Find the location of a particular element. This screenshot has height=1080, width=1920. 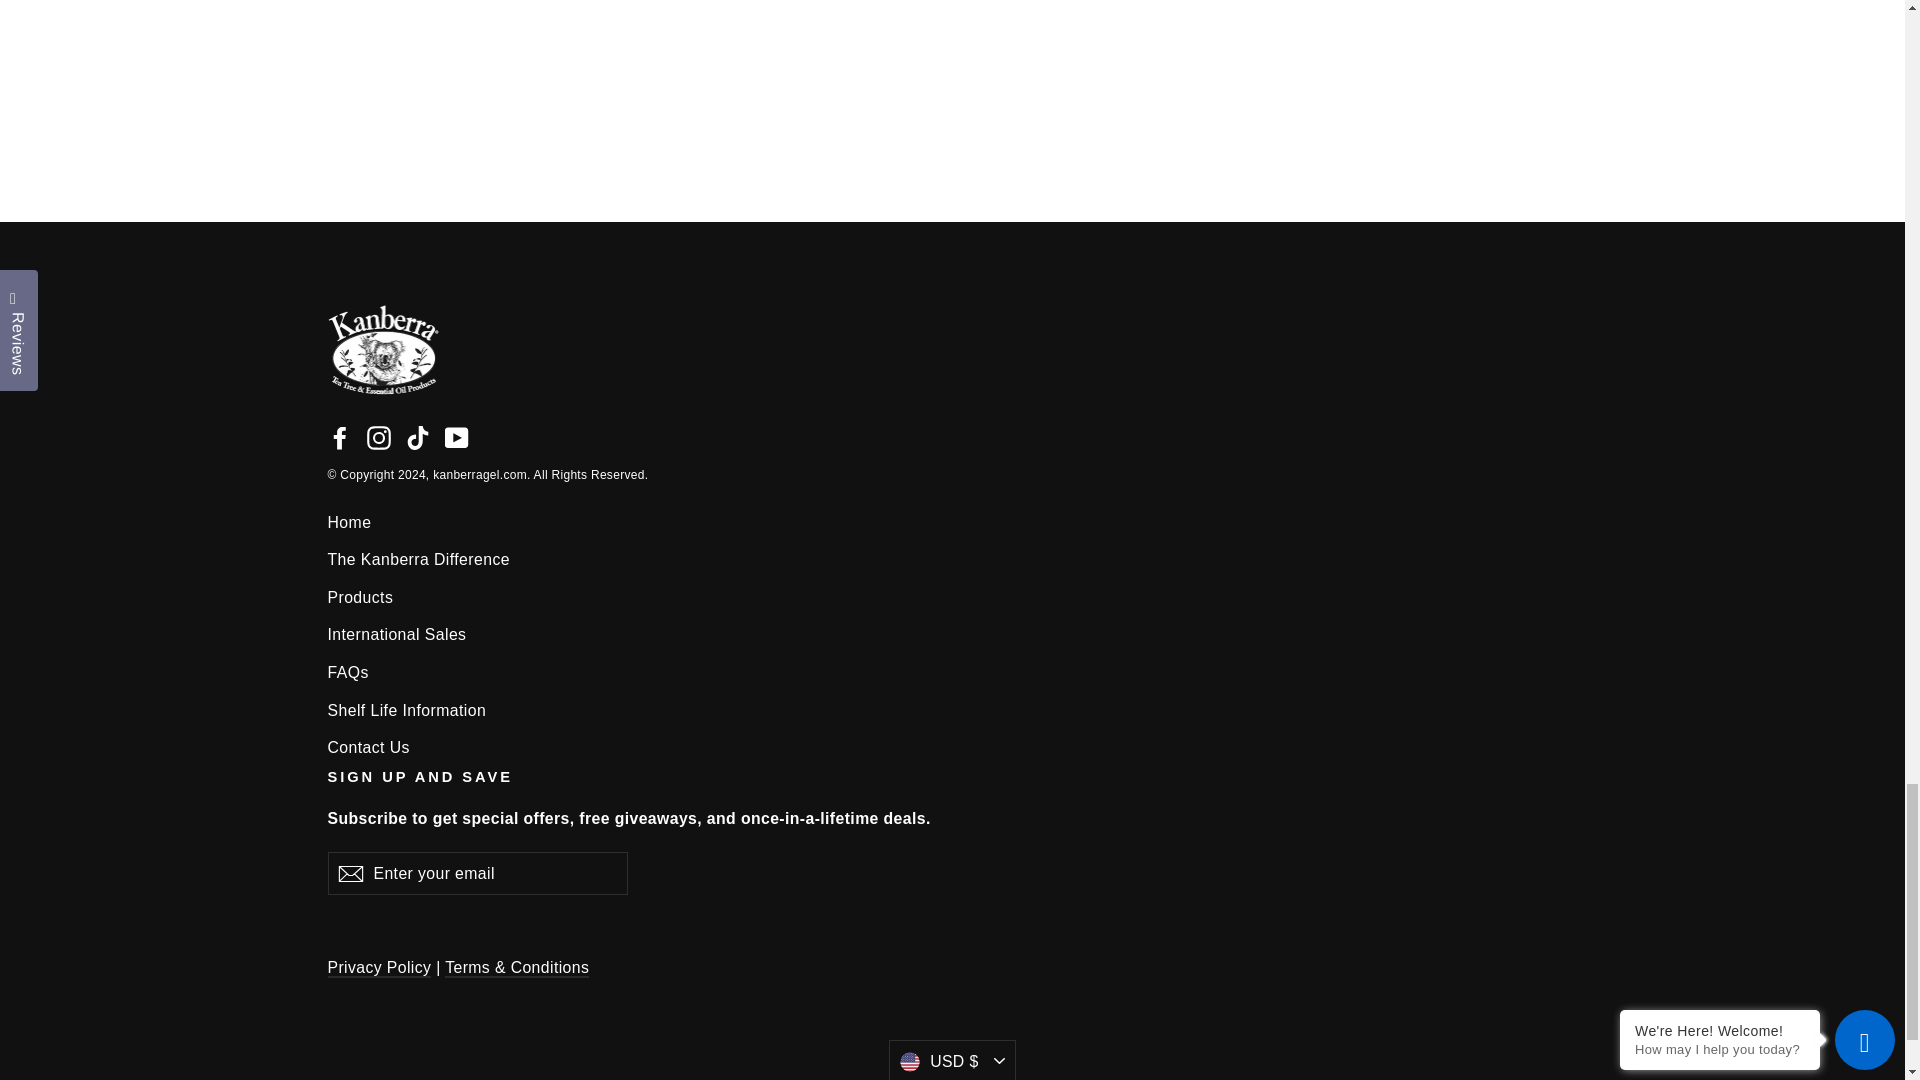

Kanberra Gel on TikTok is located at coordinates (418, 436).